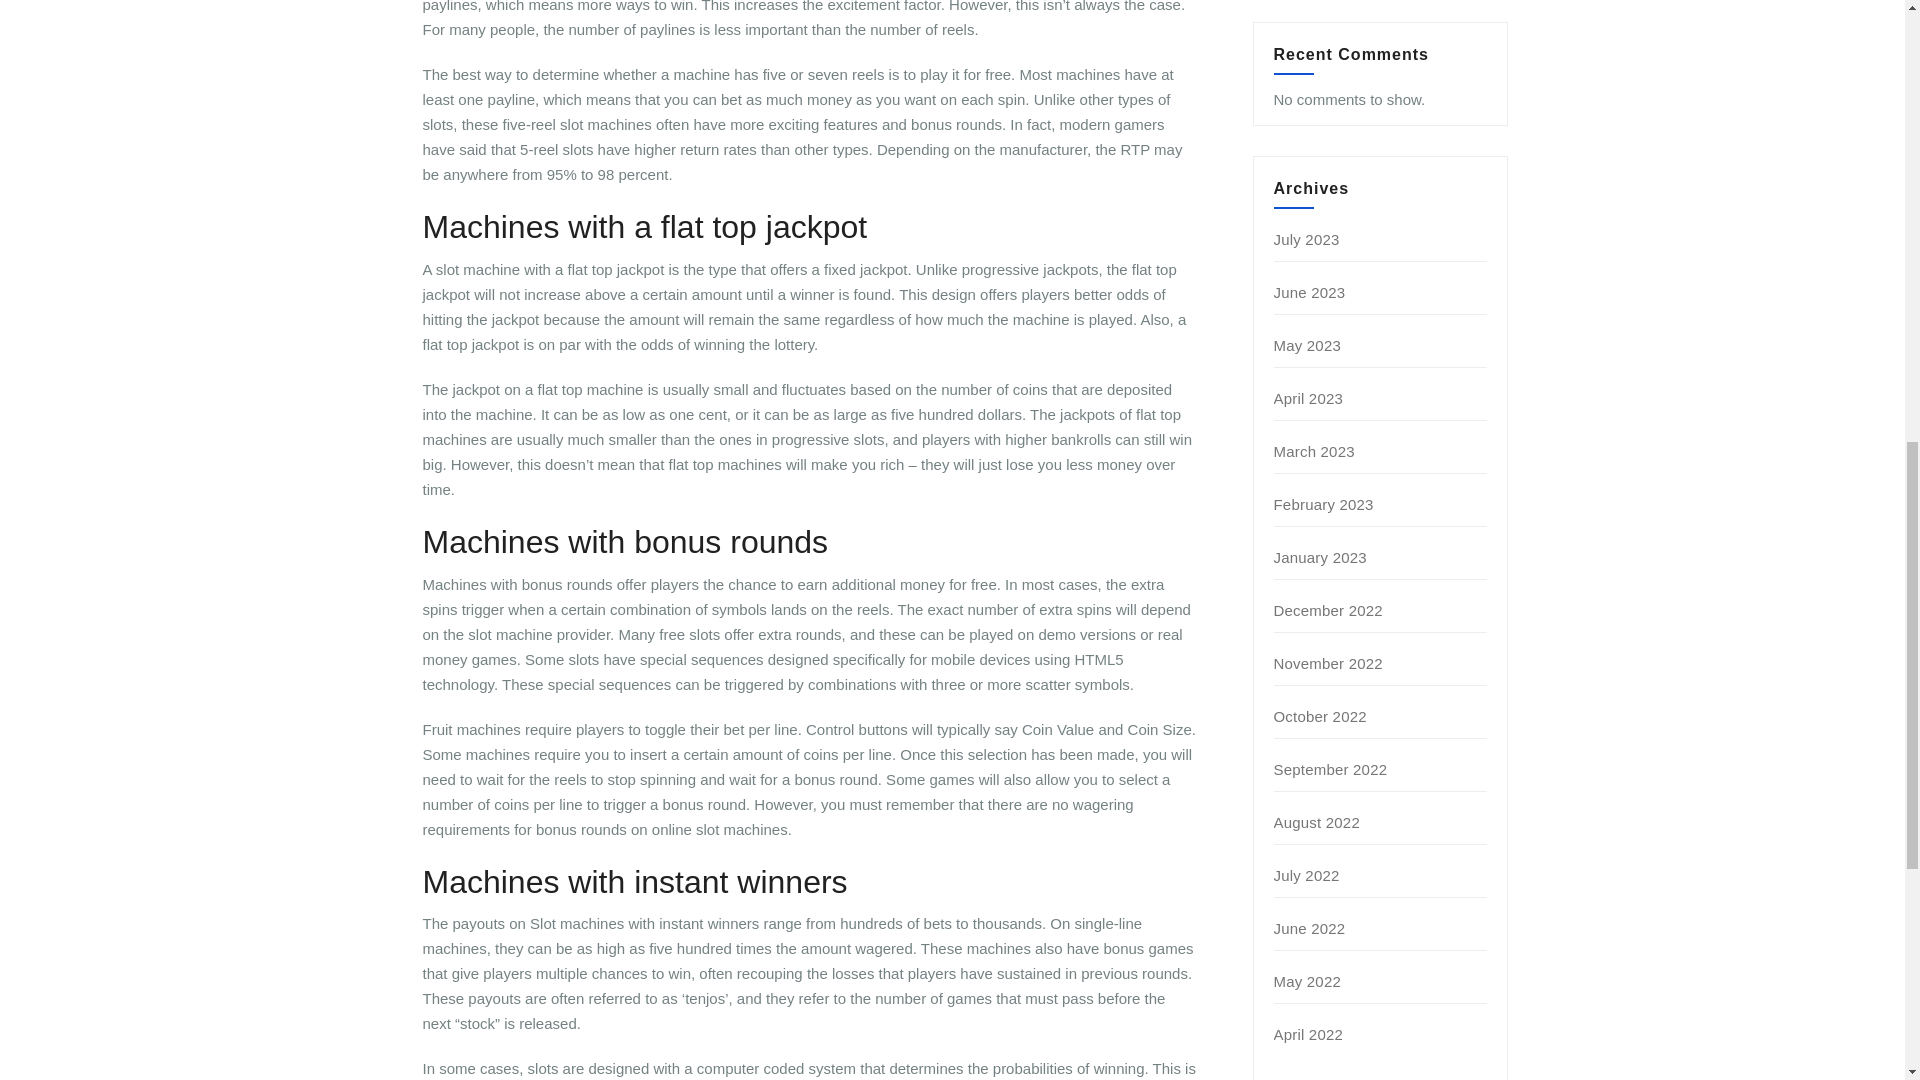 Image resolution: width=1920 pixels, height=1080 pixels. I want to click on September 2022, so click(1331, 769).